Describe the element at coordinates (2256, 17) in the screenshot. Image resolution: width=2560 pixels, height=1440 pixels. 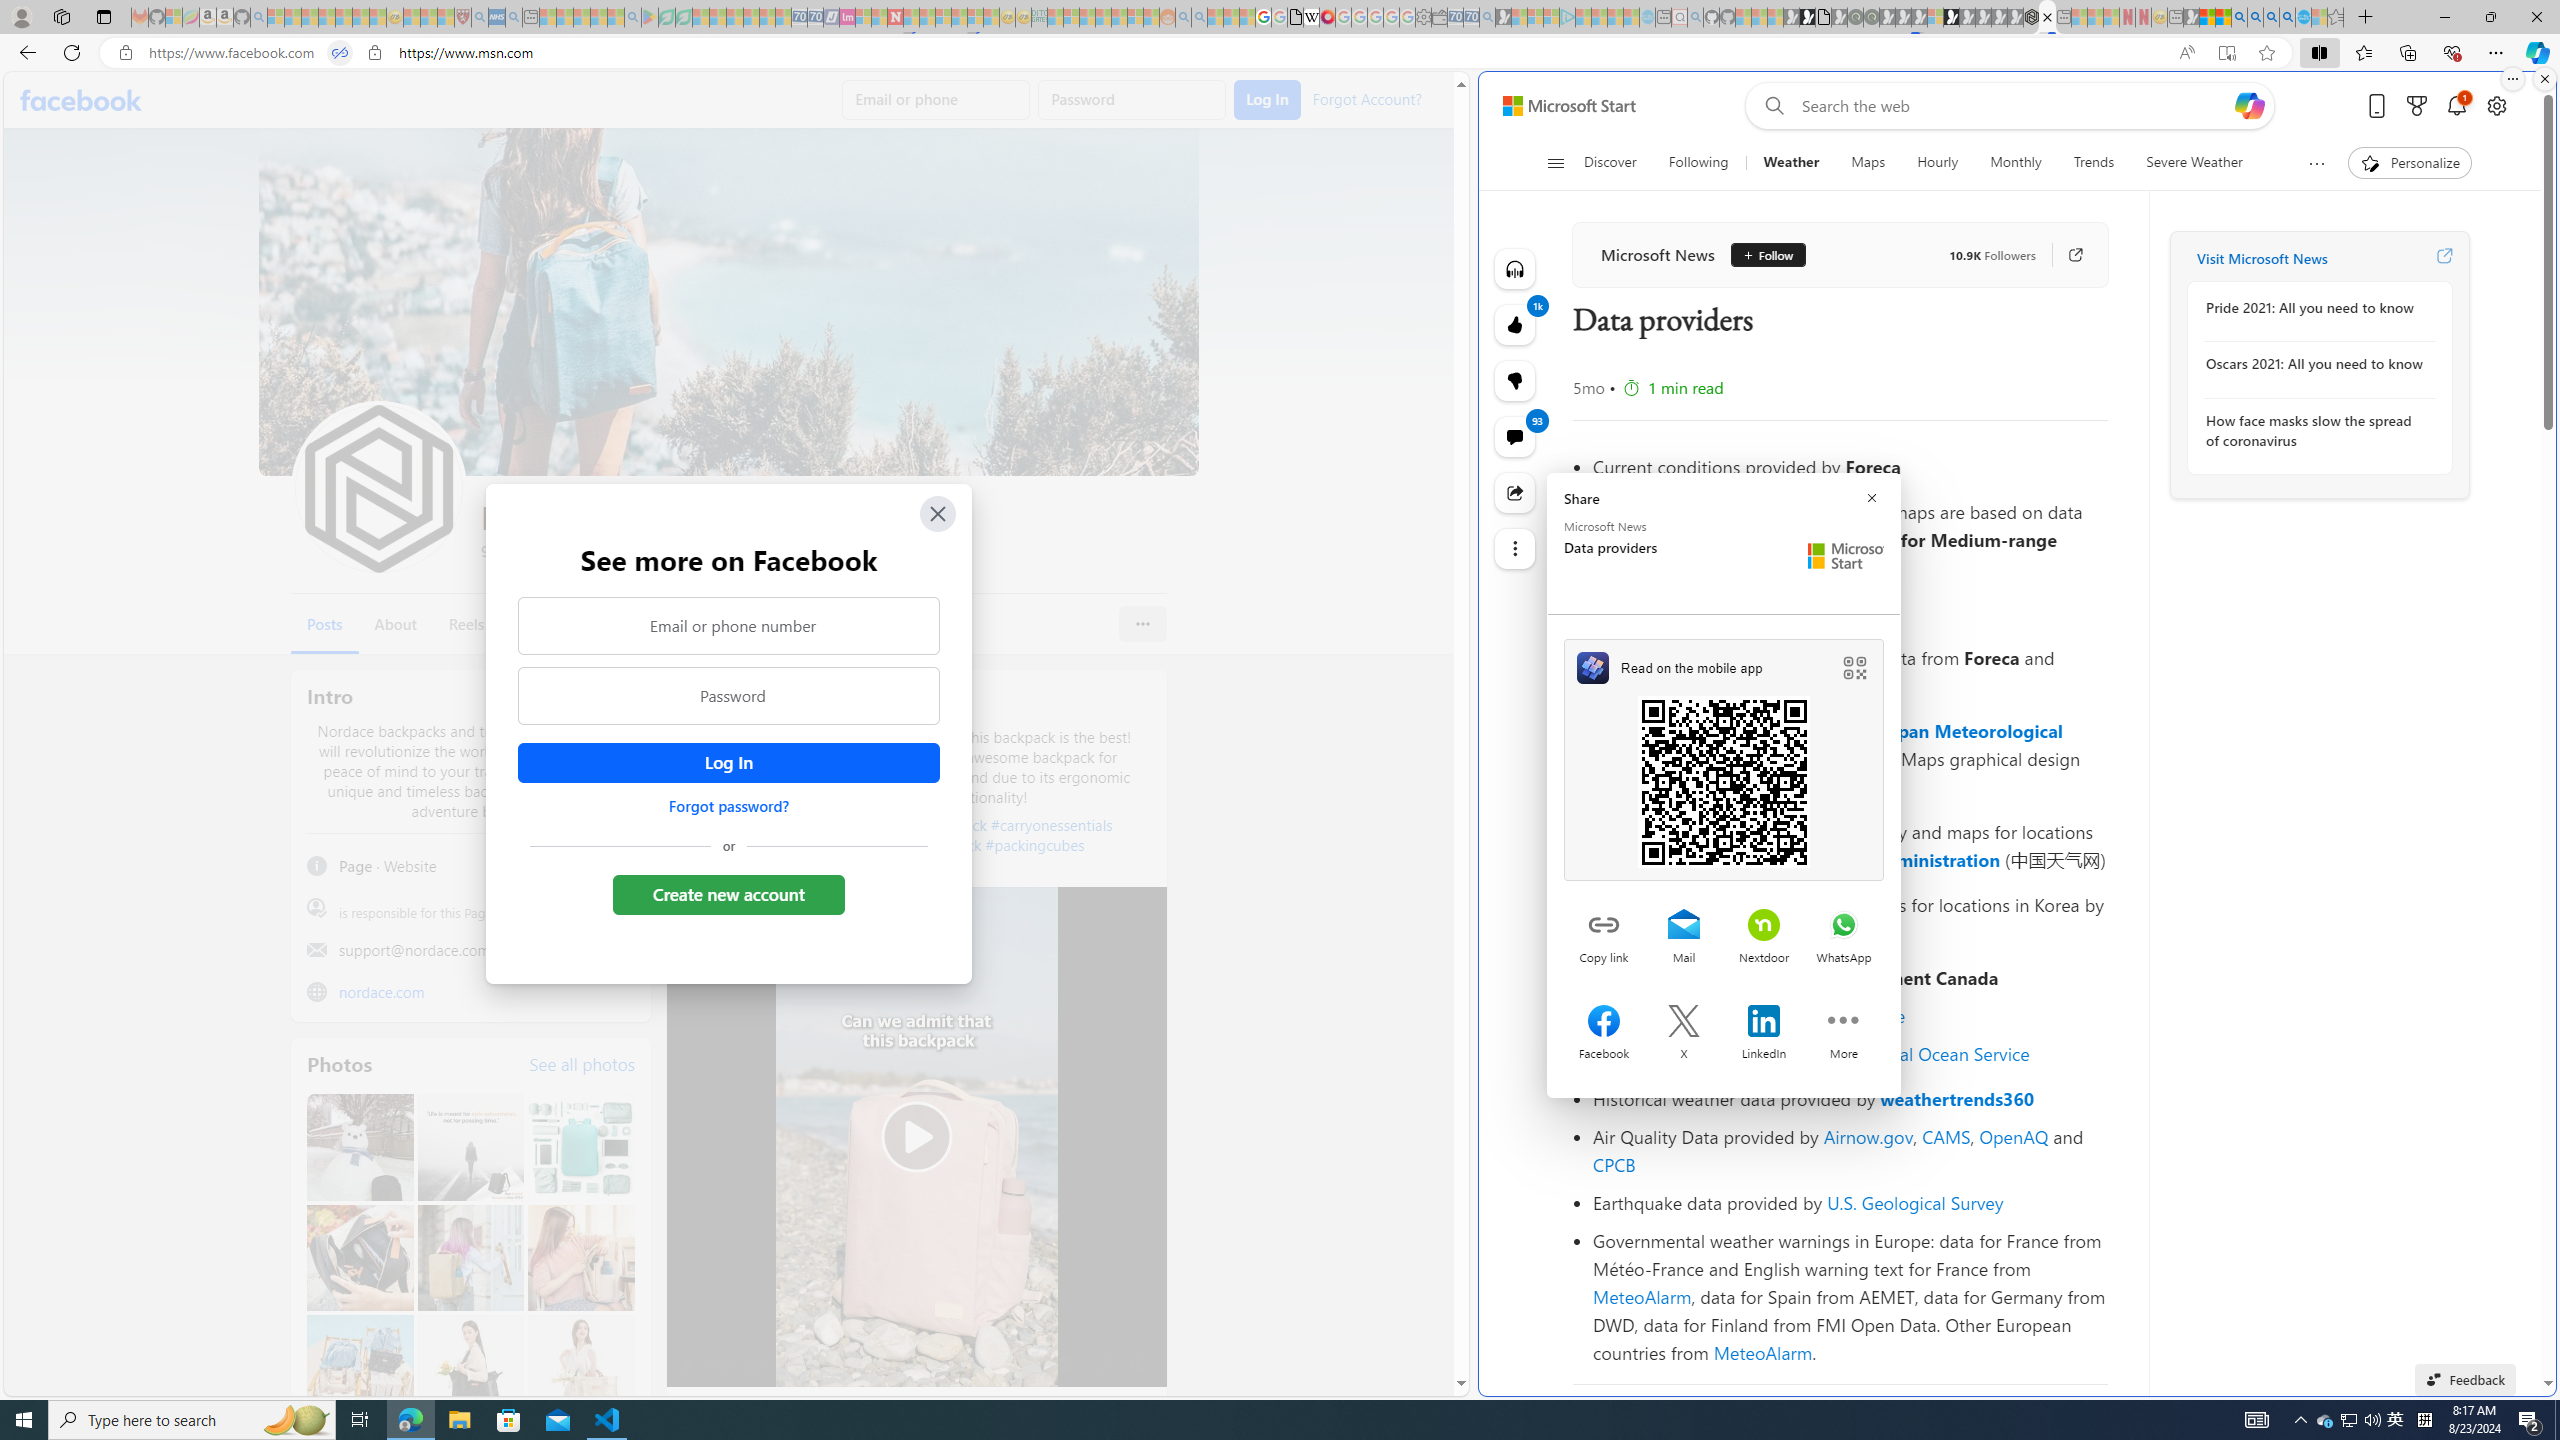
I see `2009 Bing officially replaced Live Search on June 3 - Search` at that location.